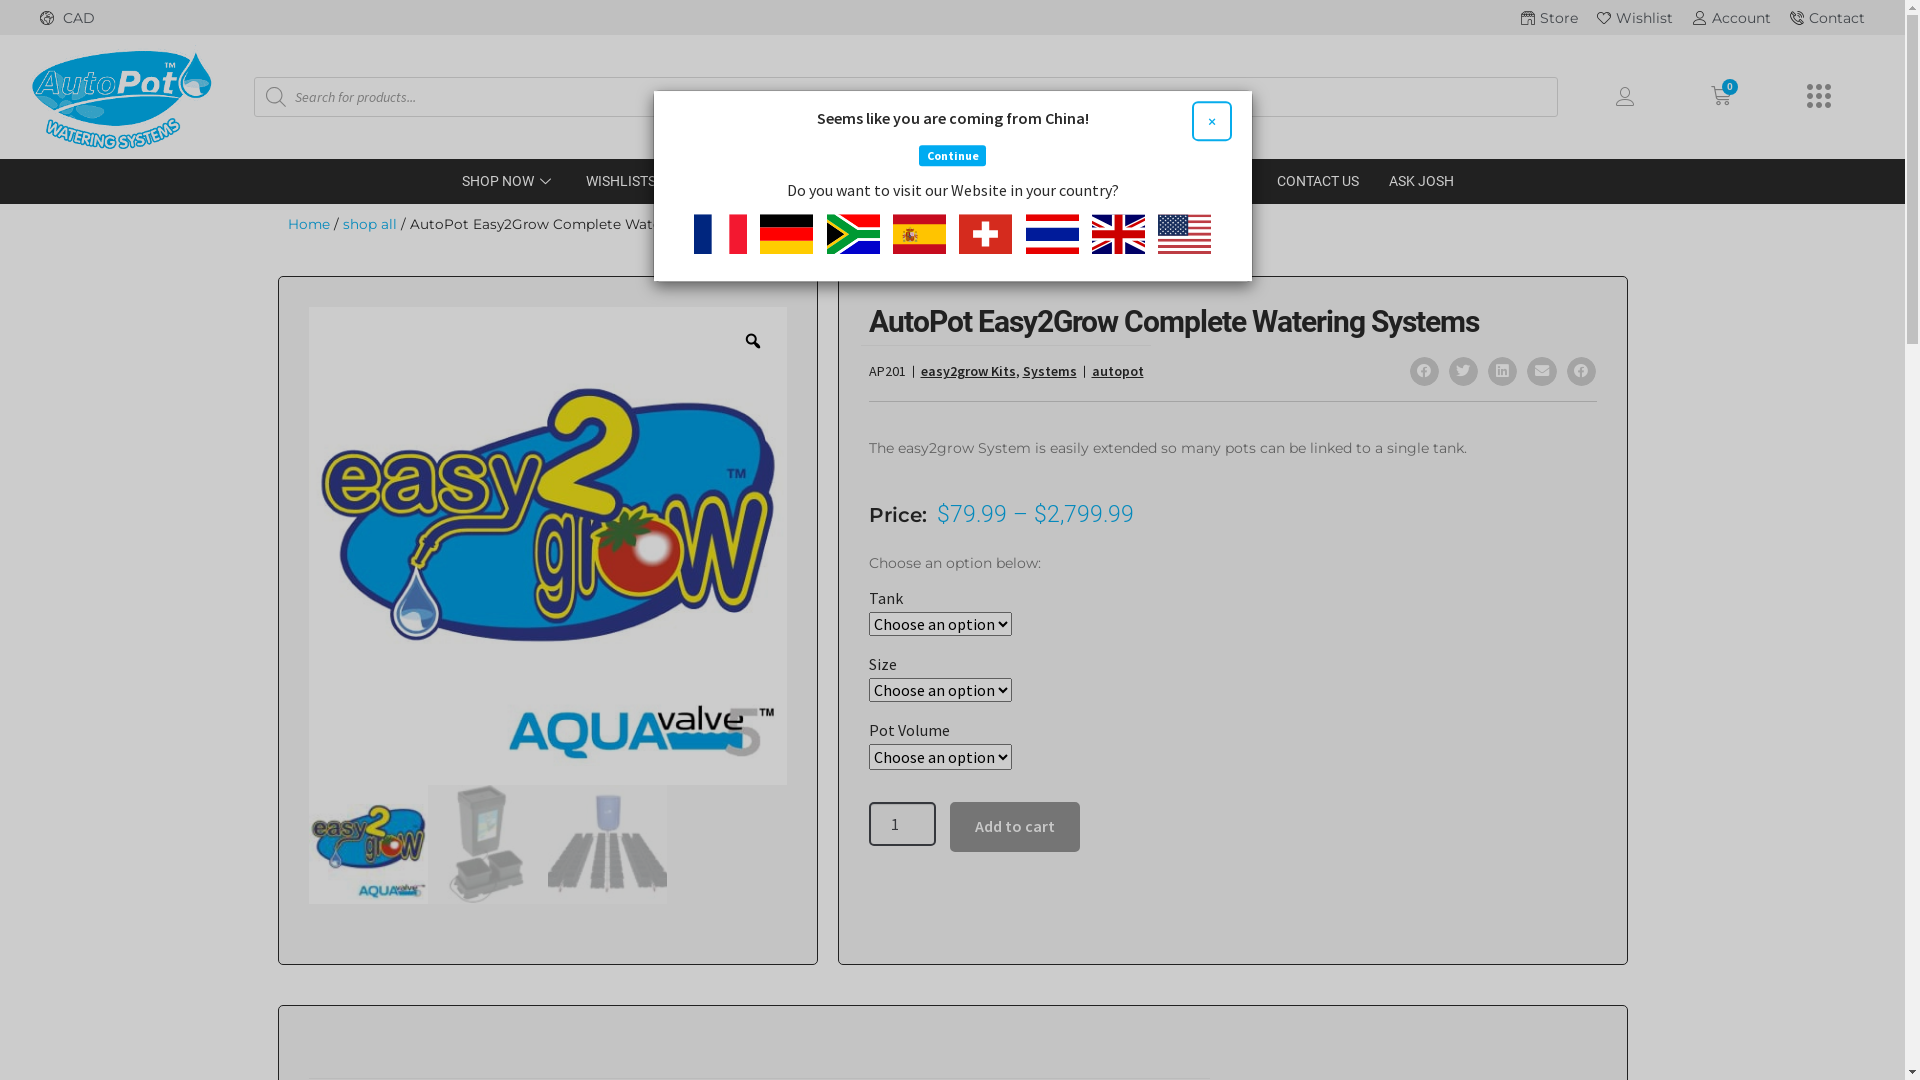 Image resolution: width=1920 pixels, height=1080 pixels. I want to click on E2G-Black.jpg, so click(488, 844).